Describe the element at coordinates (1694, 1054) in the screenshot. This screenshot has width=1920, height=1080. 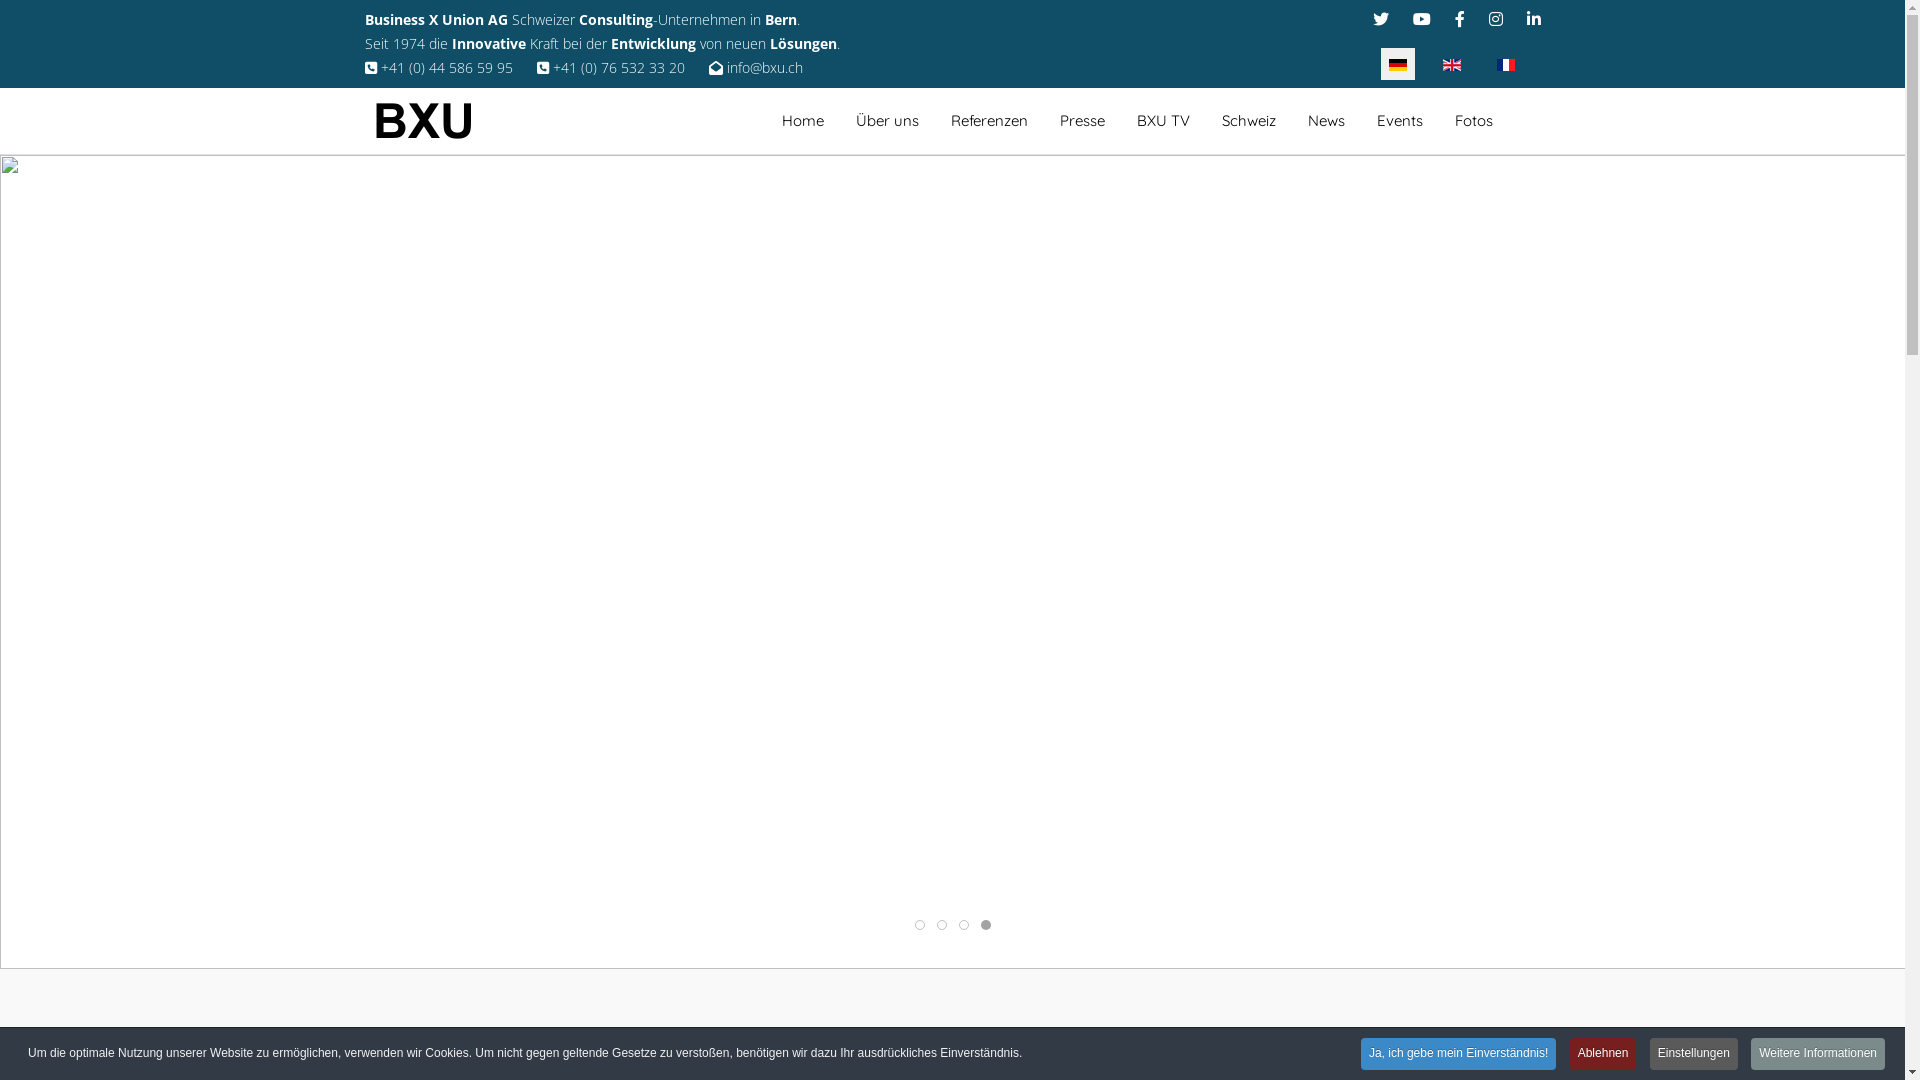
I see `Einstellungen` at that location.